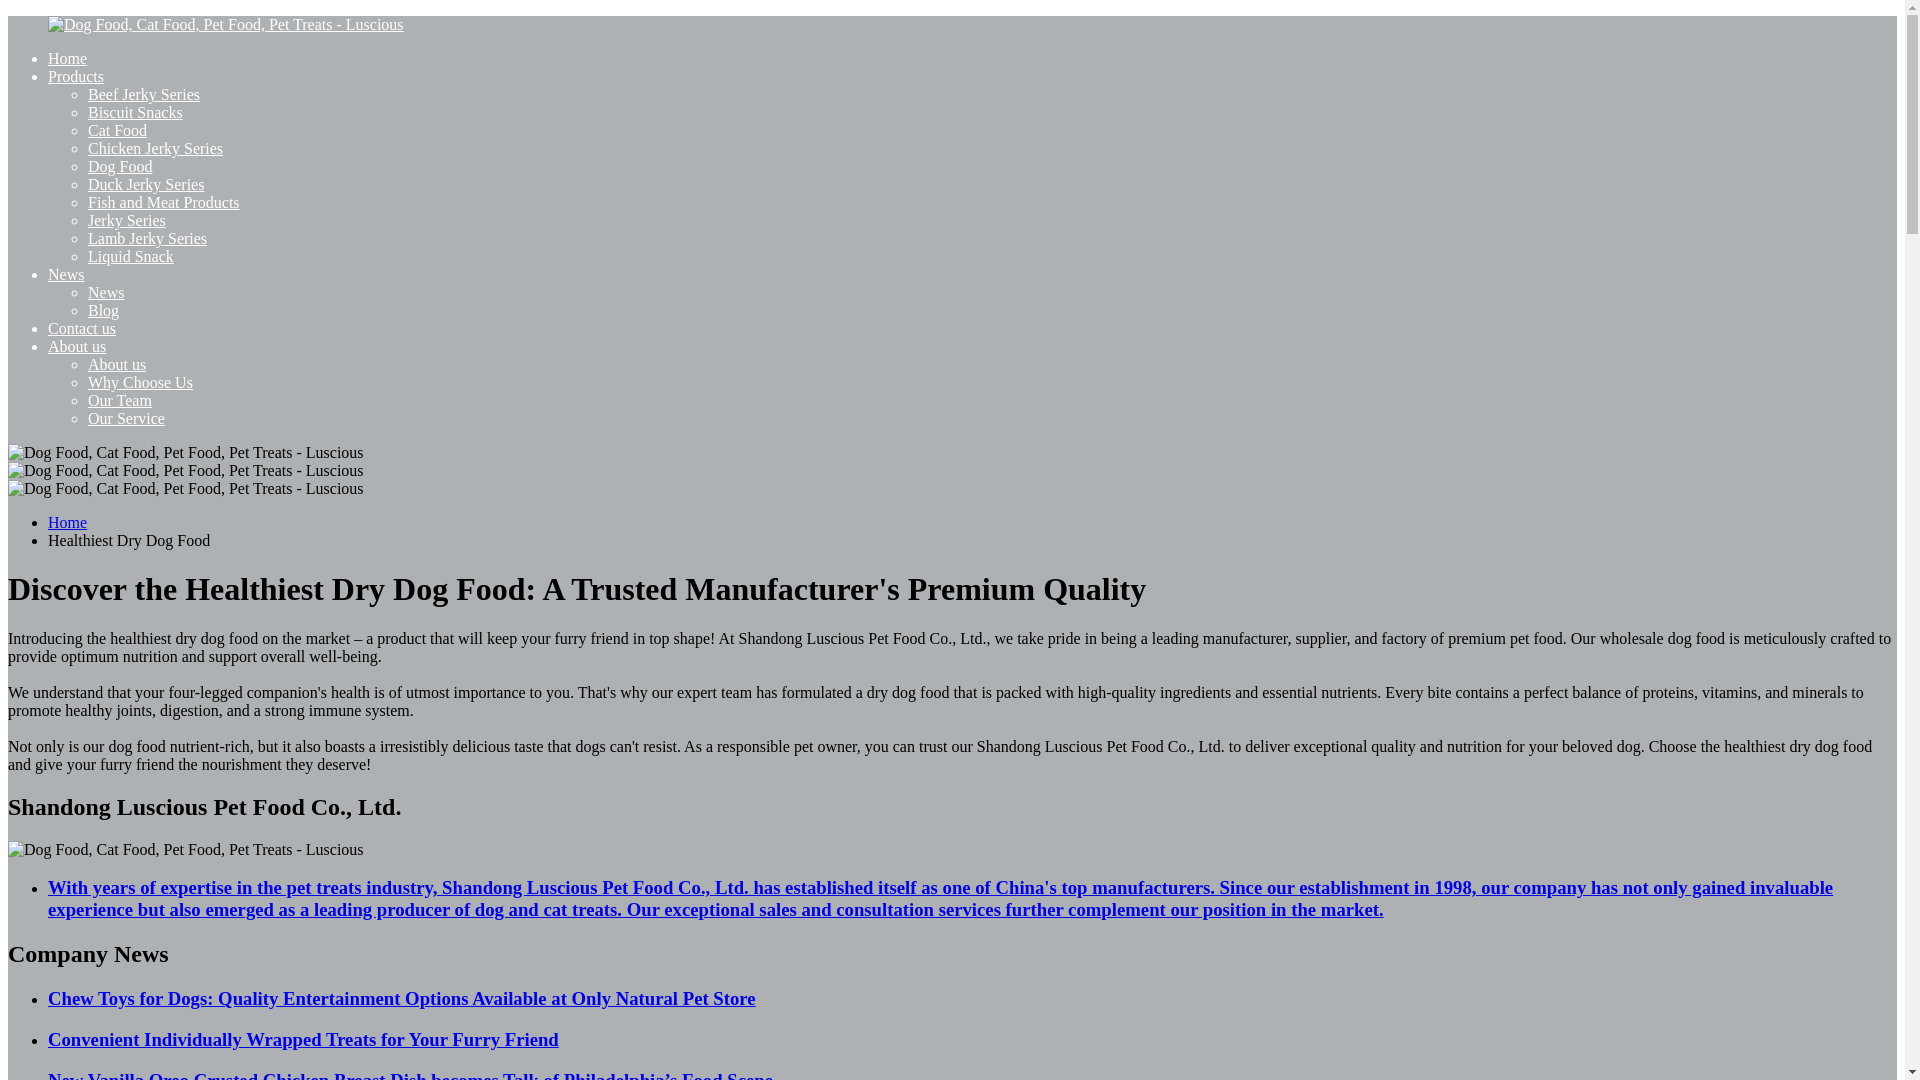  What do you see at coordinates (67, 58) in the screenshot?
I see `Home` at bounding box center [67, 58].